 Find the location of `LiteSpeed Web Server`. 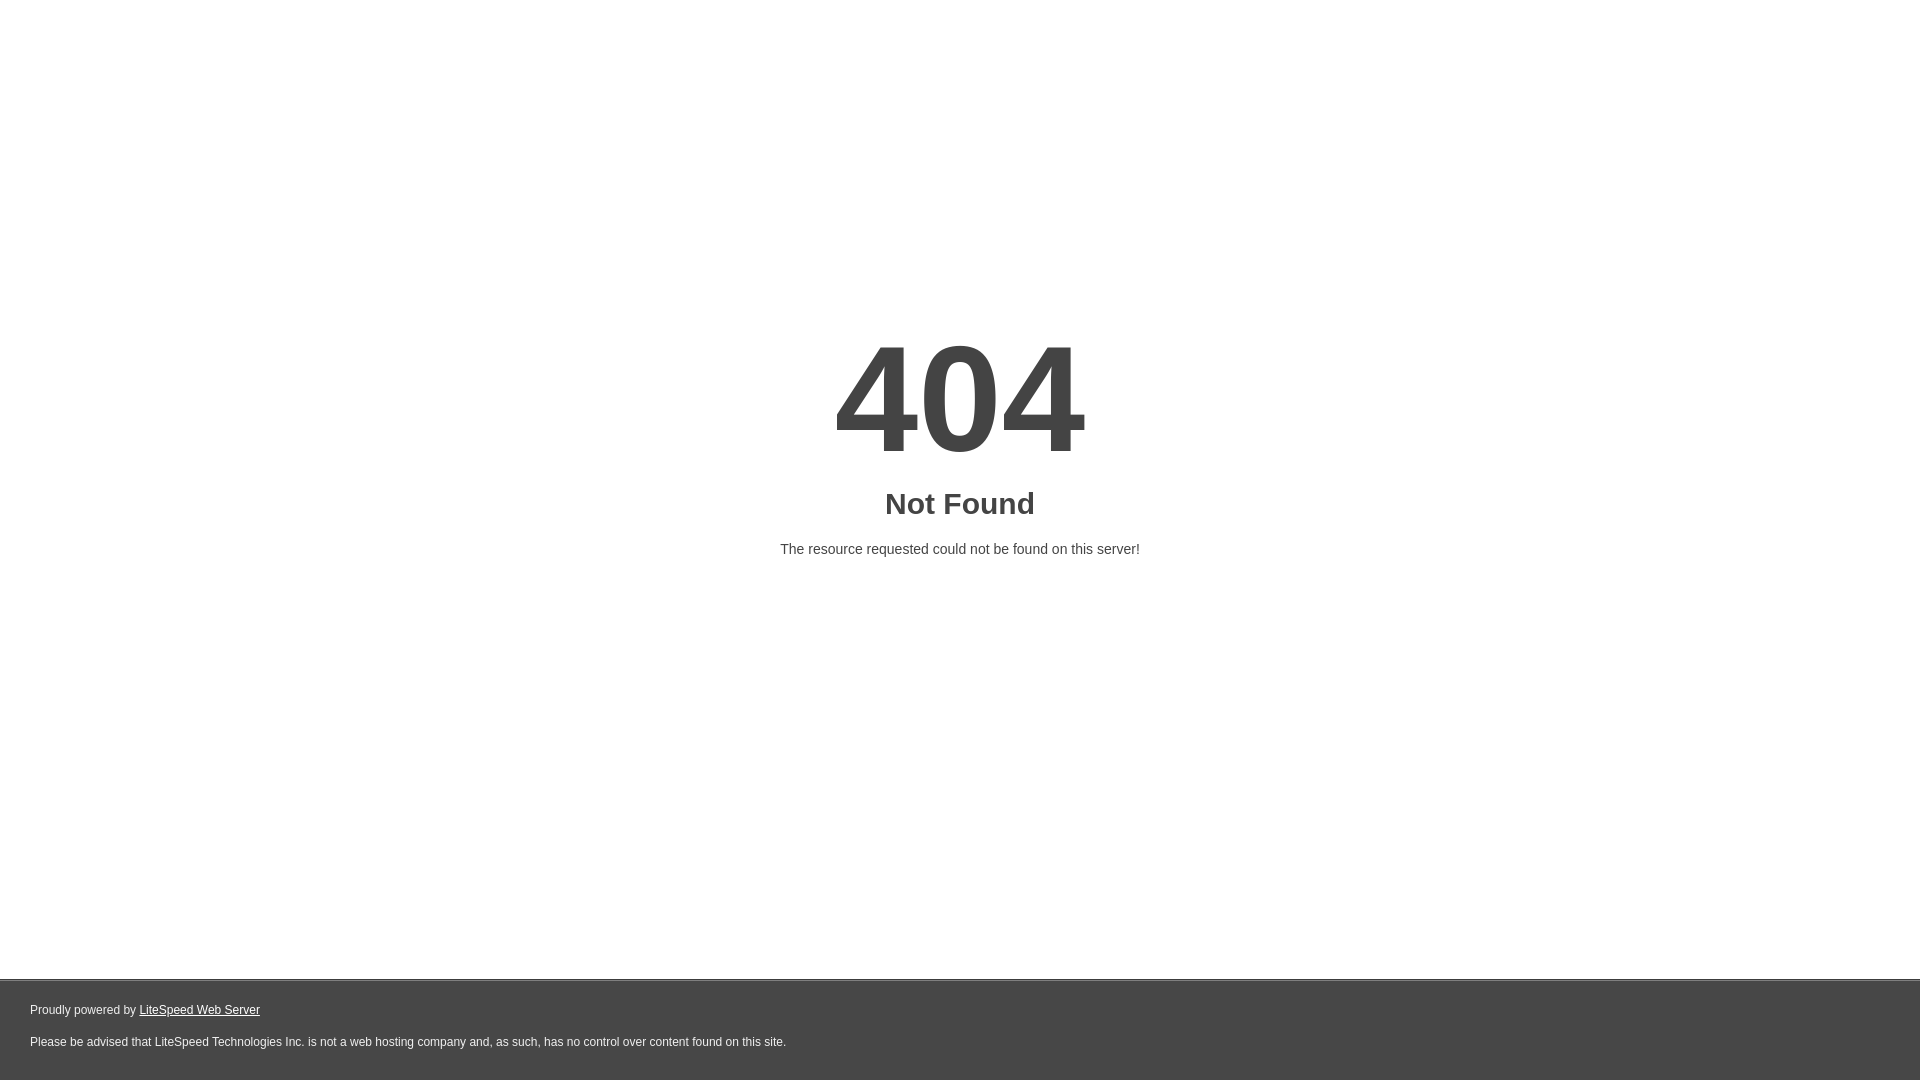

LiteSpeed Web Server is located at coordinates (200, 1010).